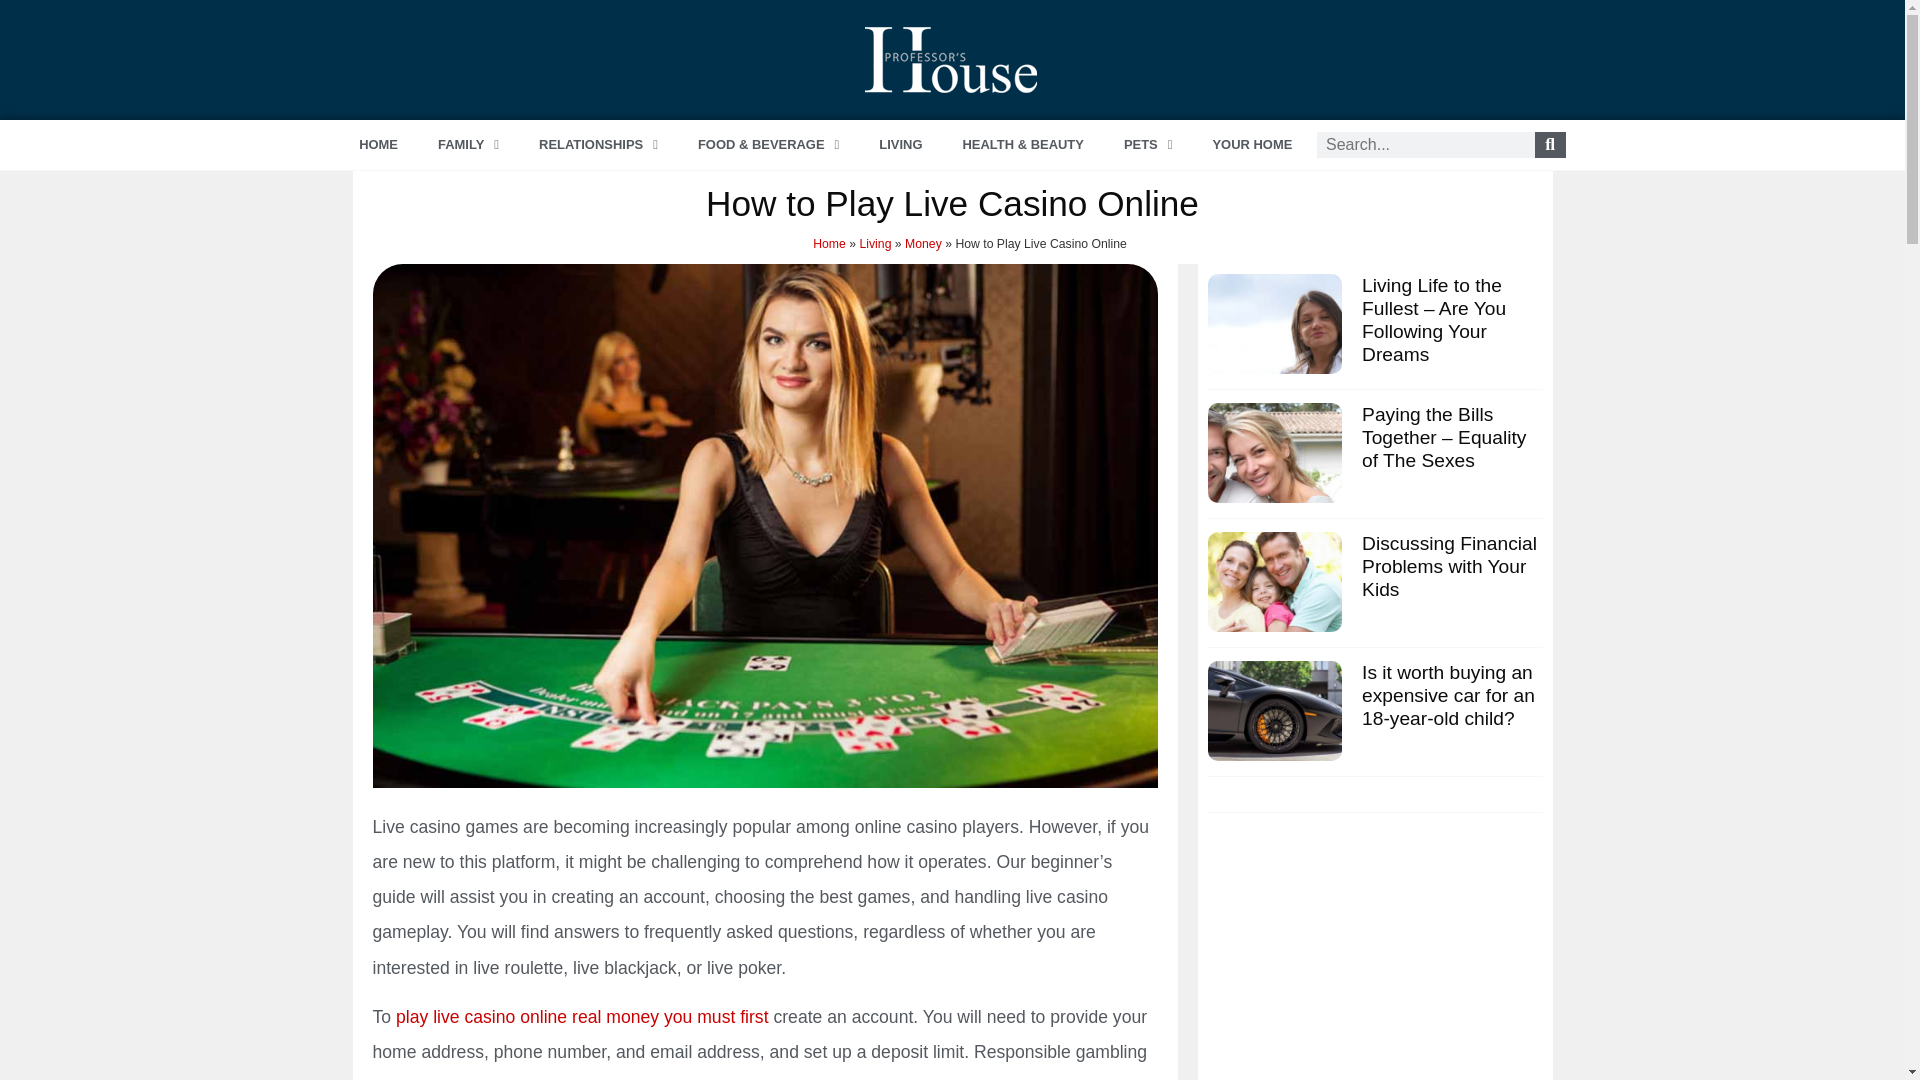 This screenshot has height=1080, width=1920. I want to click on FAMILY, so click(468, 144).